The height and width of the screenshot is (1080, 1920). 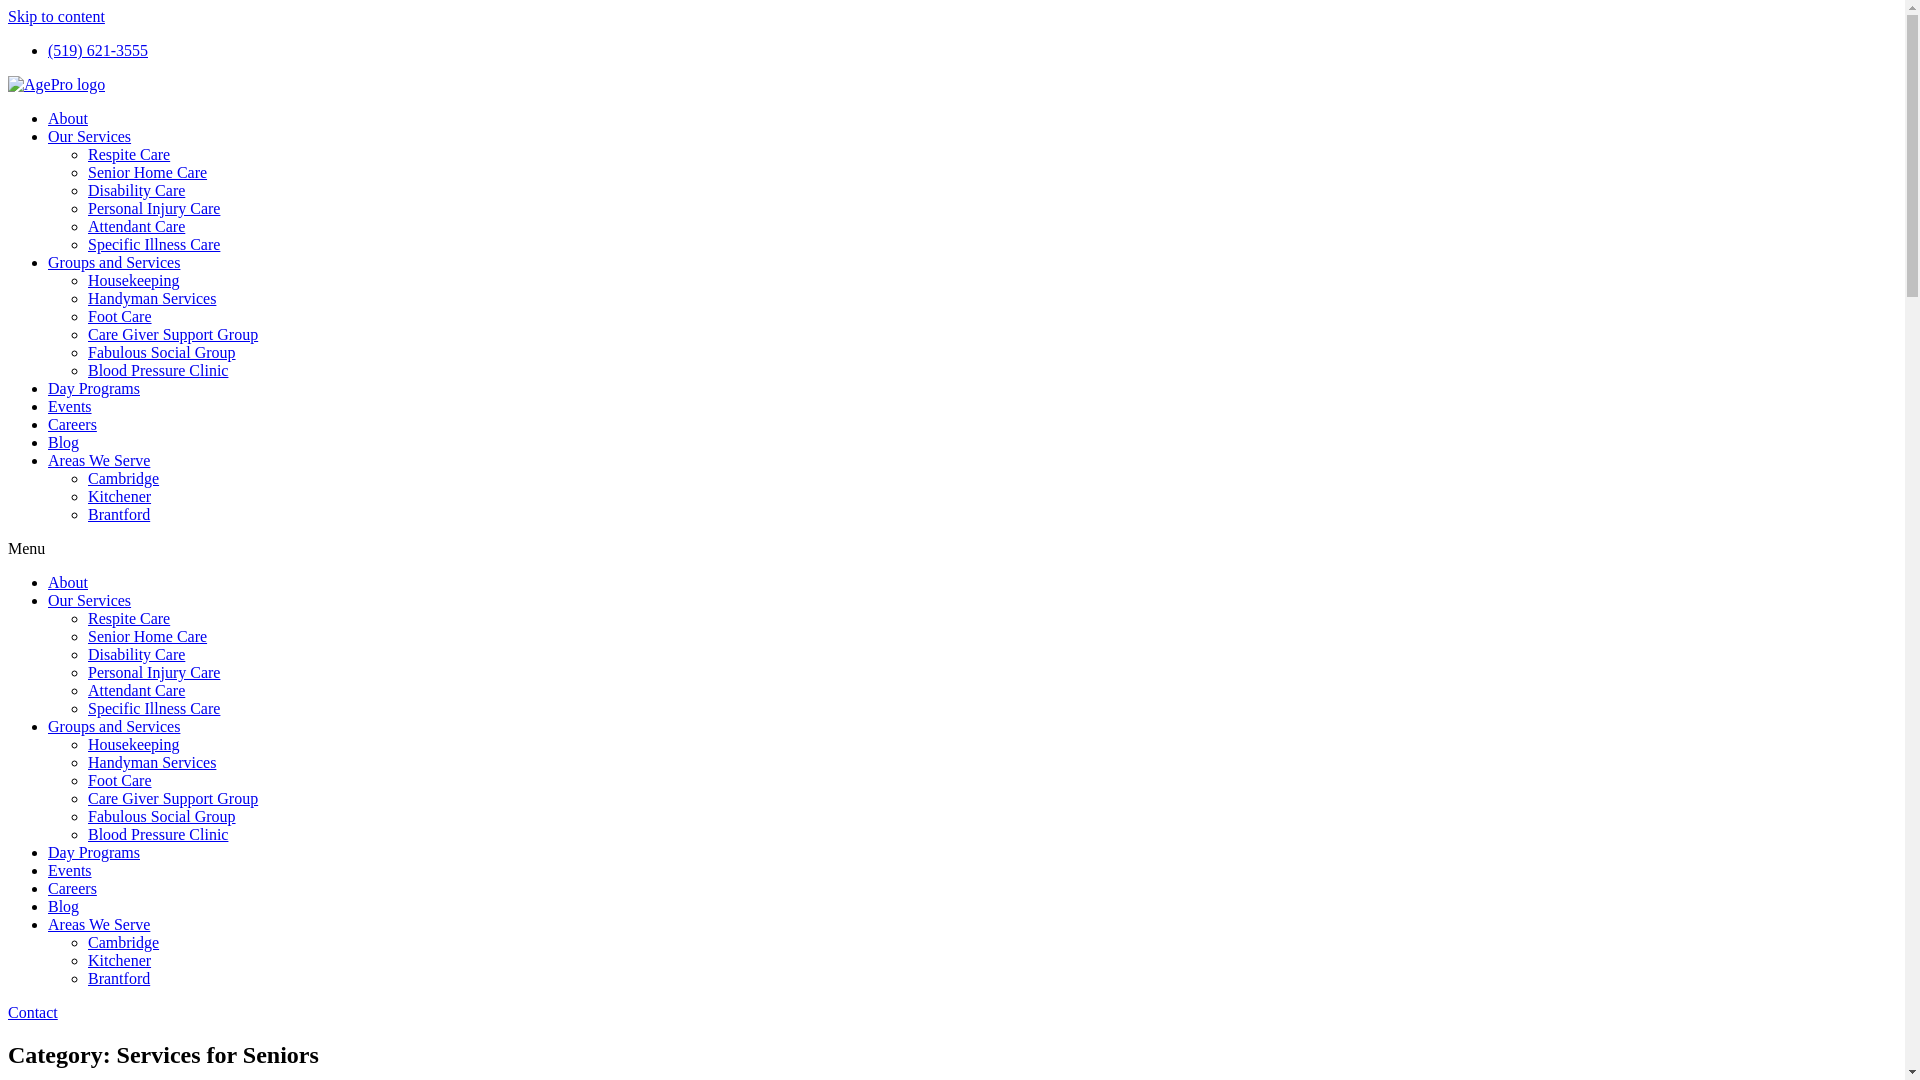 I want to click on (519) 621-3555, so click(x=98, y=50).